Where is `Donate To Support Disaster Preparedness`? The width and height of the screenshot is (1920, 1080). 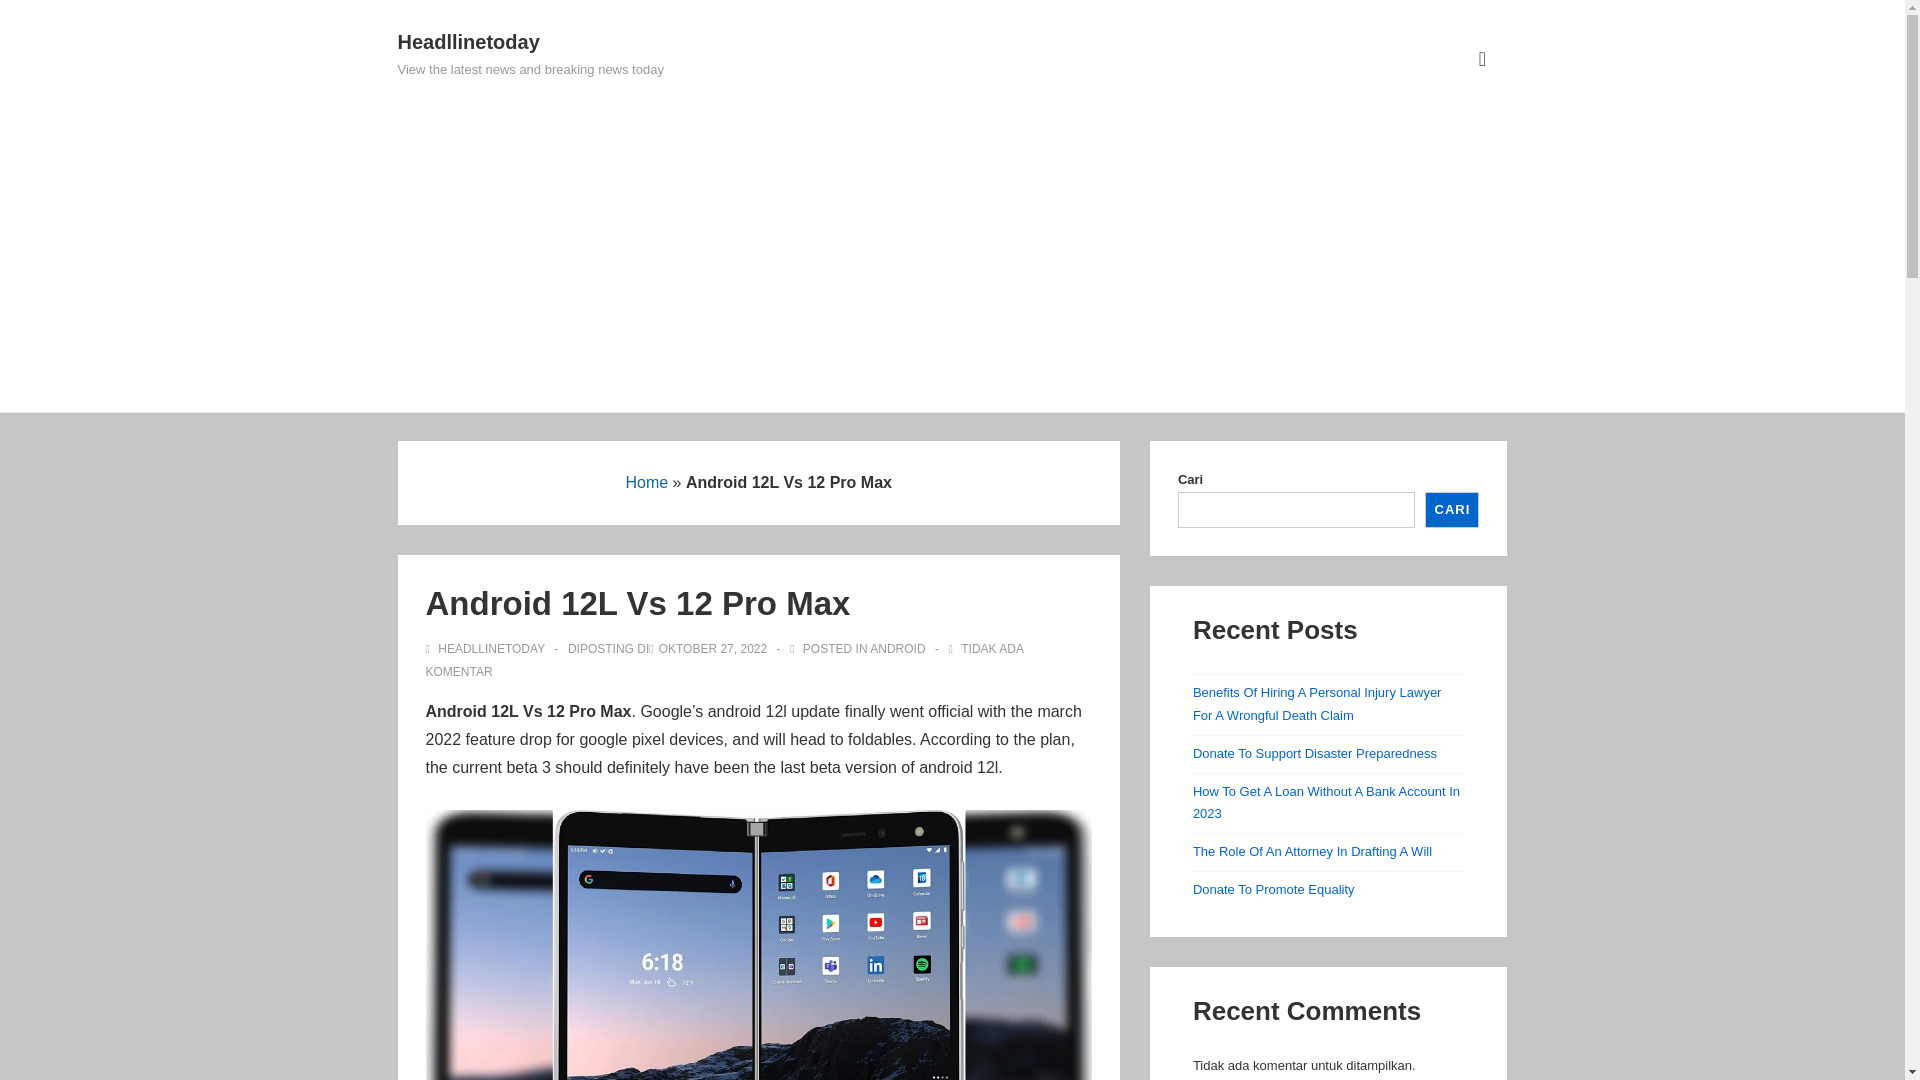 Donate To Support Disaster Preparedness is located at coordinates (1314, 754).